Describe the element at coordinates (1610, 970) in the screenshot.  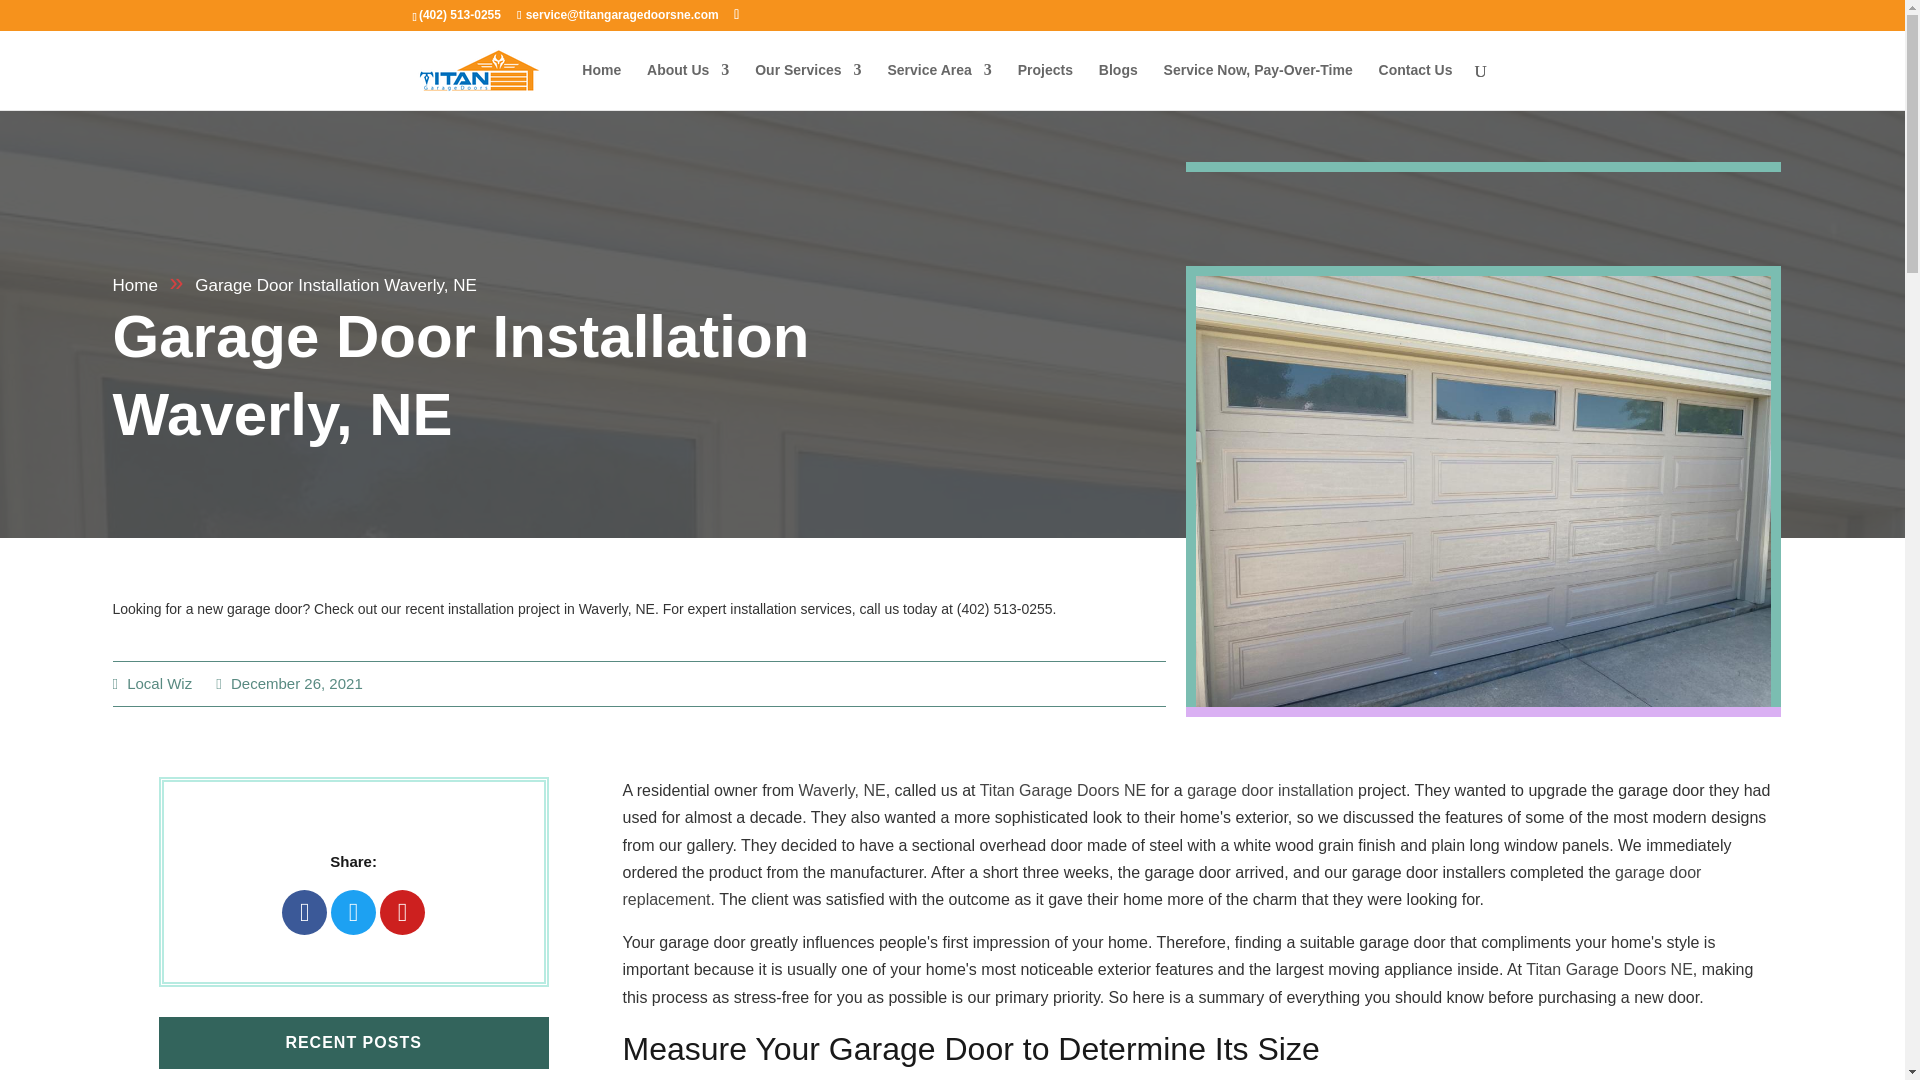
I see `Titan Garage Doors NE` at that location.